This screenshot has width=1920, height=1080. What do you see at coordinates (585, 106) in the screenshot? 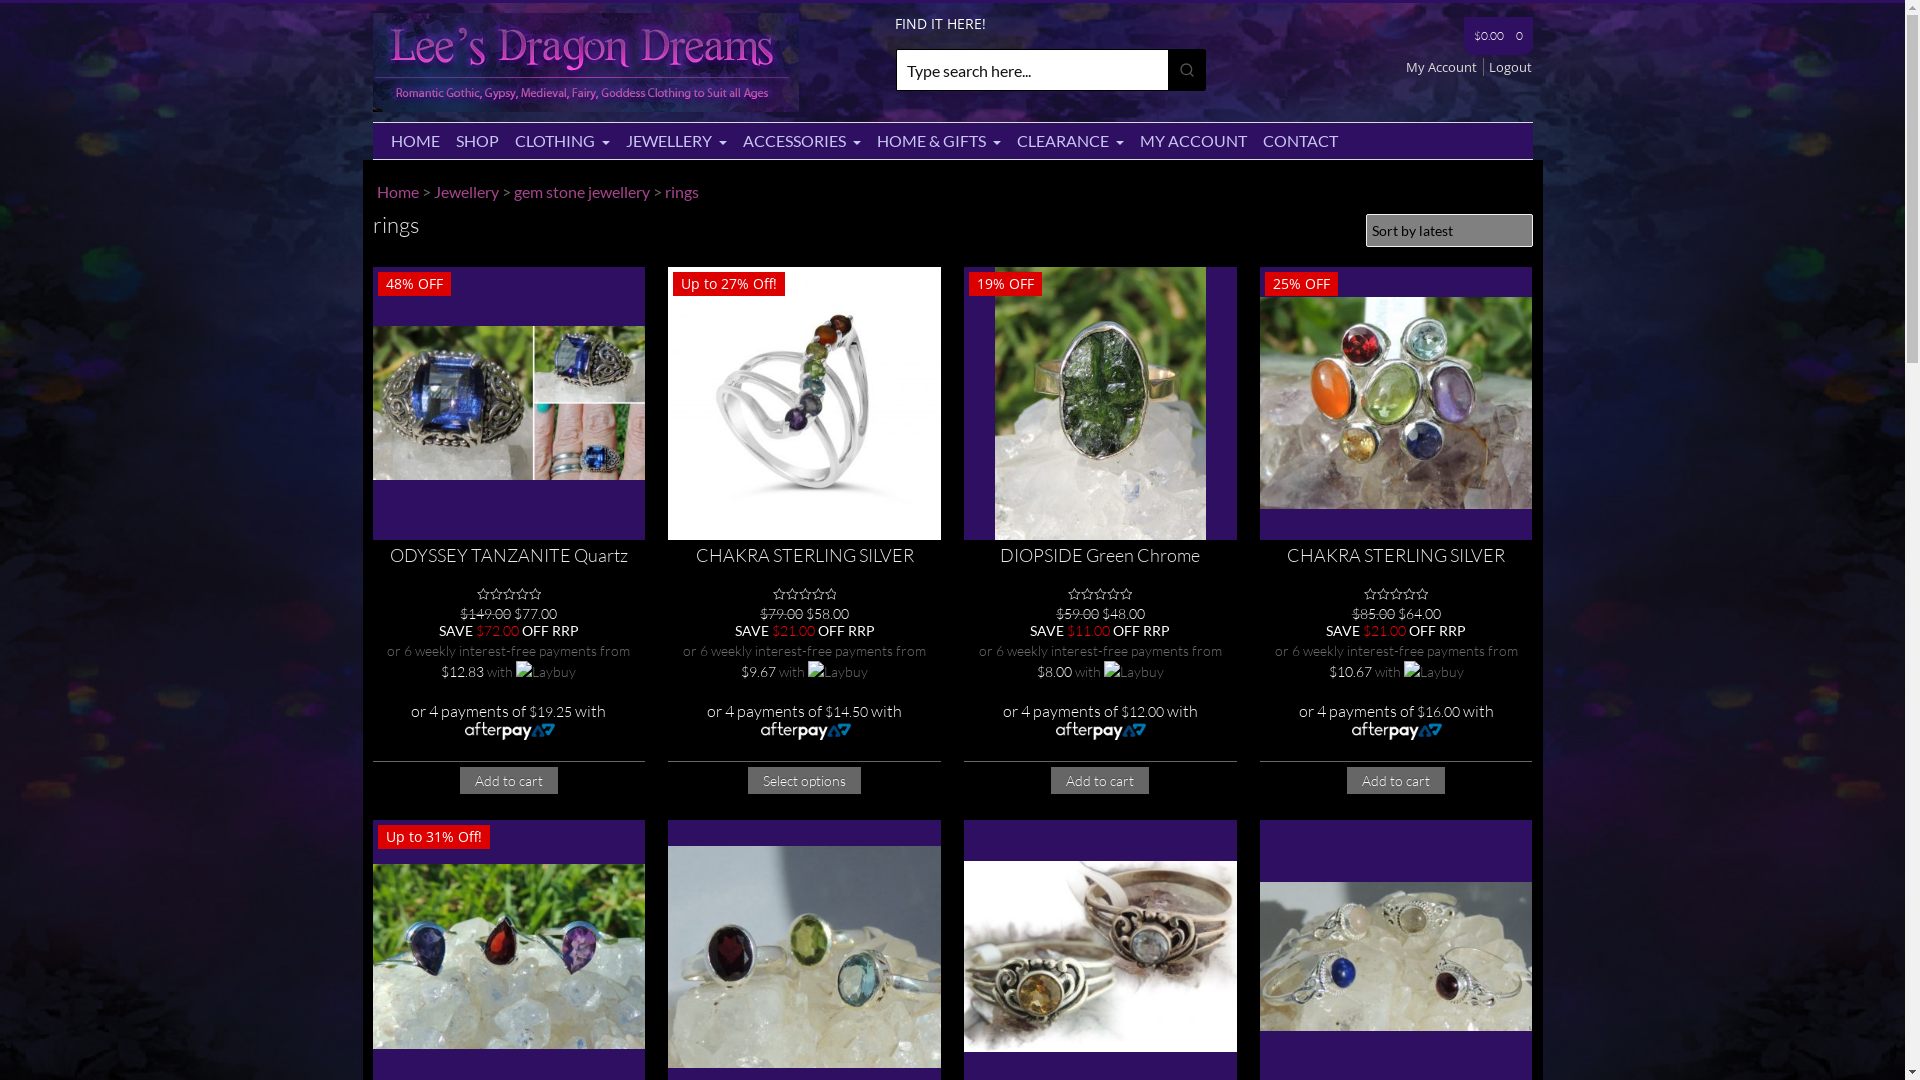
I see `Lee's Dragon Dreams` at bounding box center [585, 106].